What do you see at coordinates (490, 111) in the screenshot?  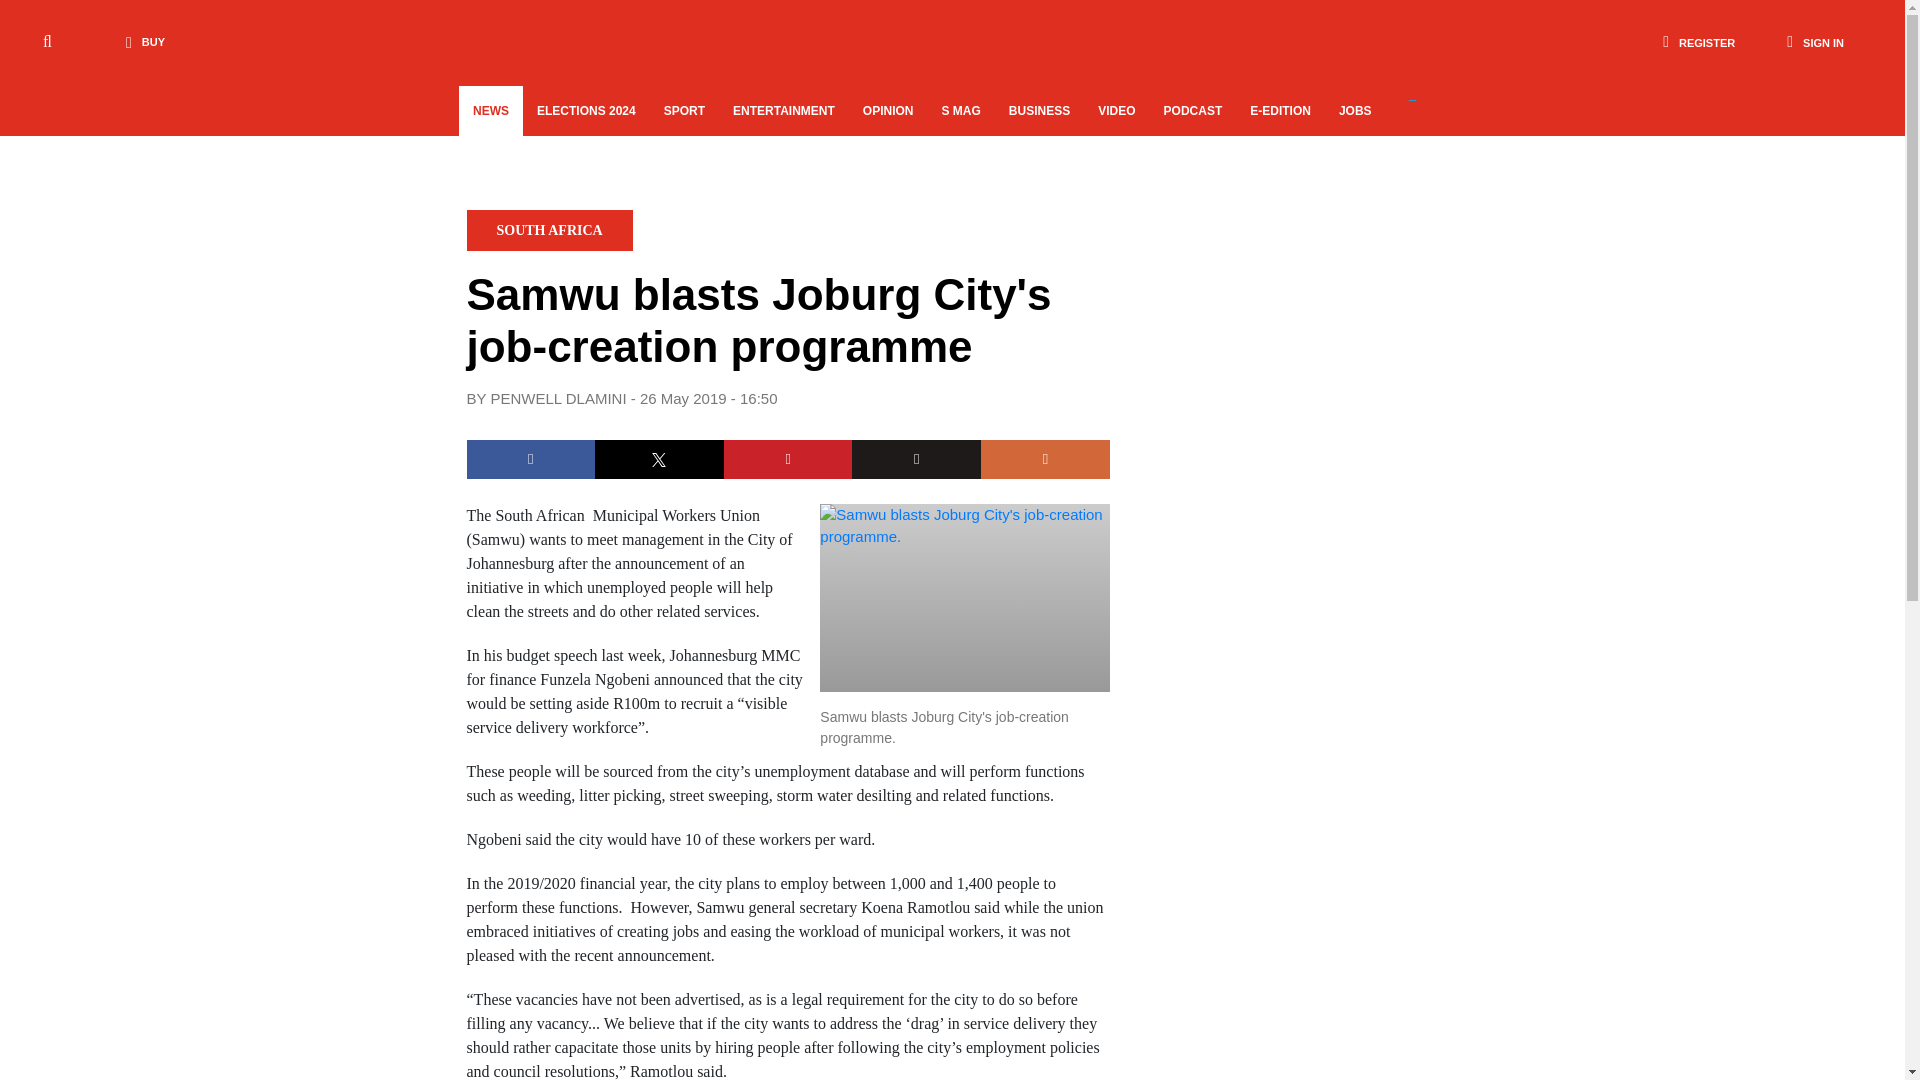 I see `NEWS` at bounding box center [490, 111].